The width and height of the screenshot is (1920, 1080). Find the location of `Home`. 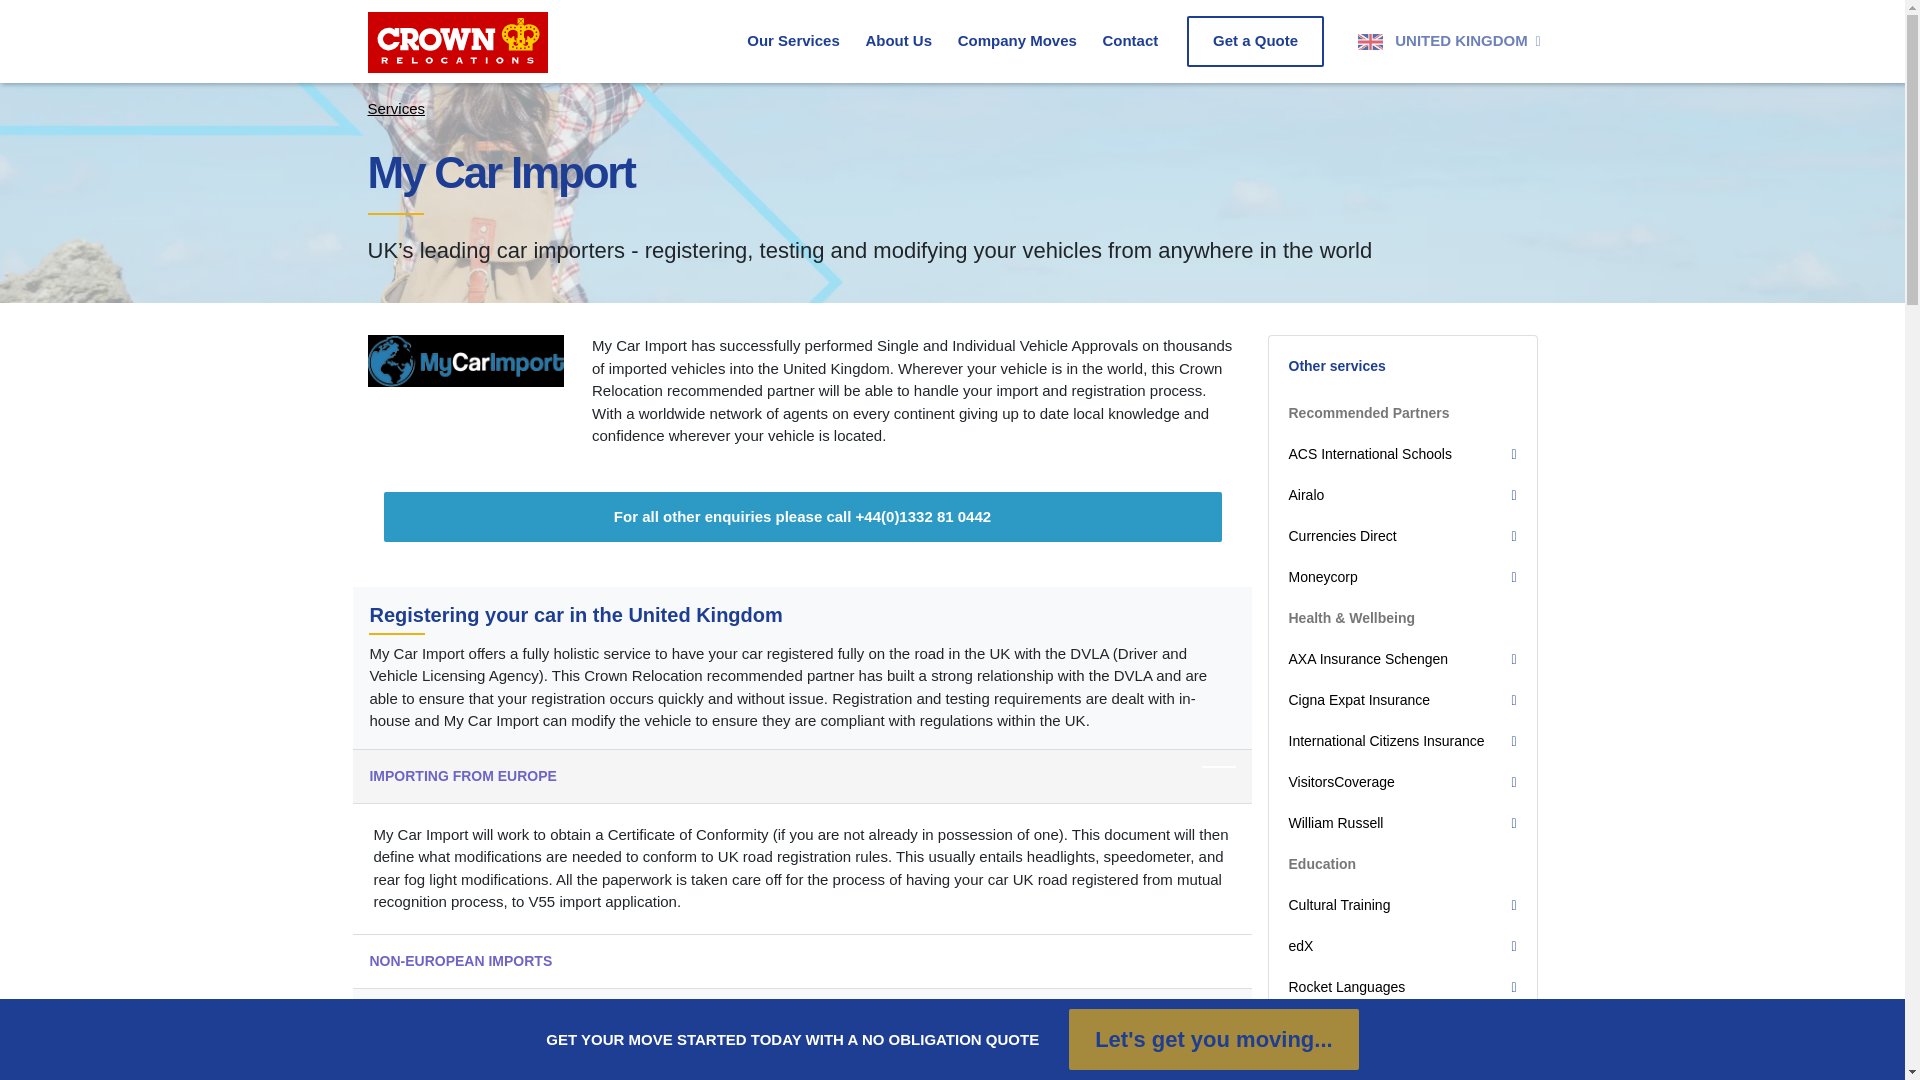

Home is located at coordinates (504, 41).